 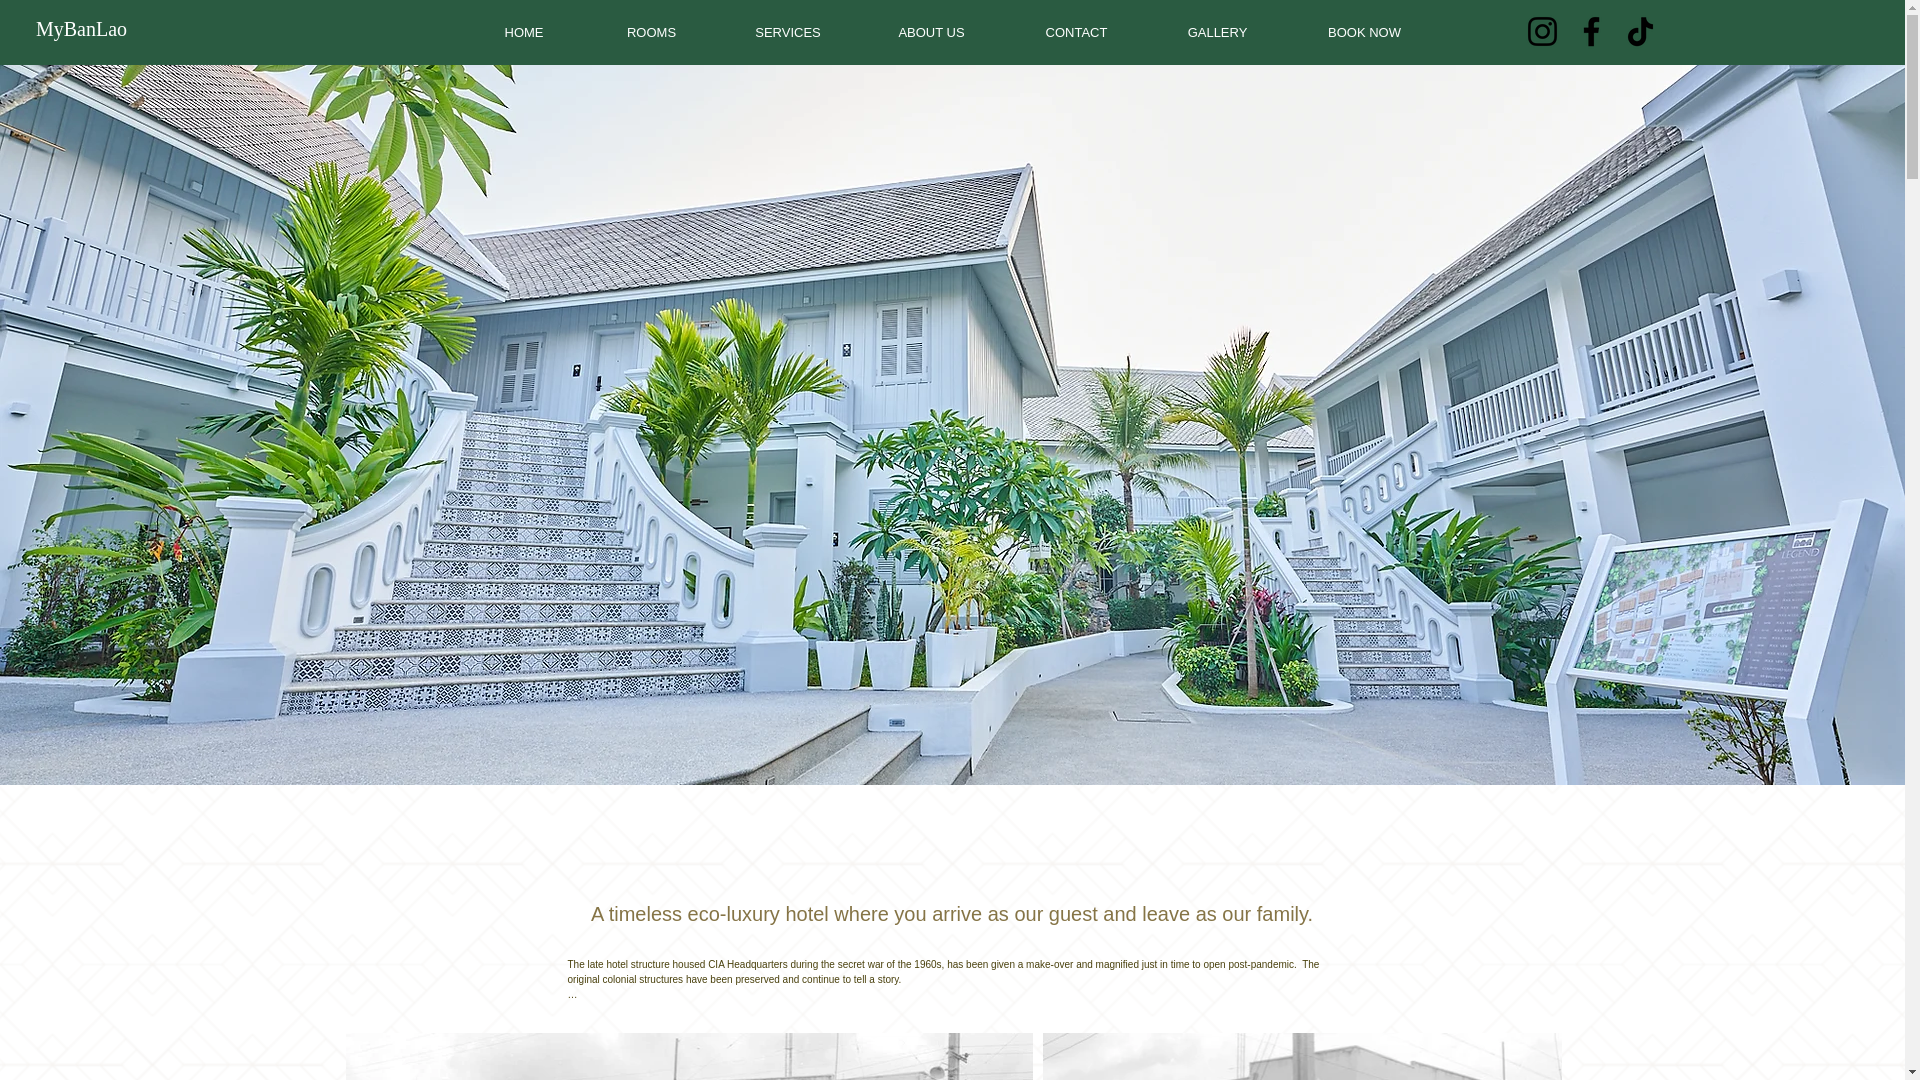 What do you see at coordinates (1364, 32) in the screenshot?
I see `BOOK NOW` at bounding box center [1364, 32].